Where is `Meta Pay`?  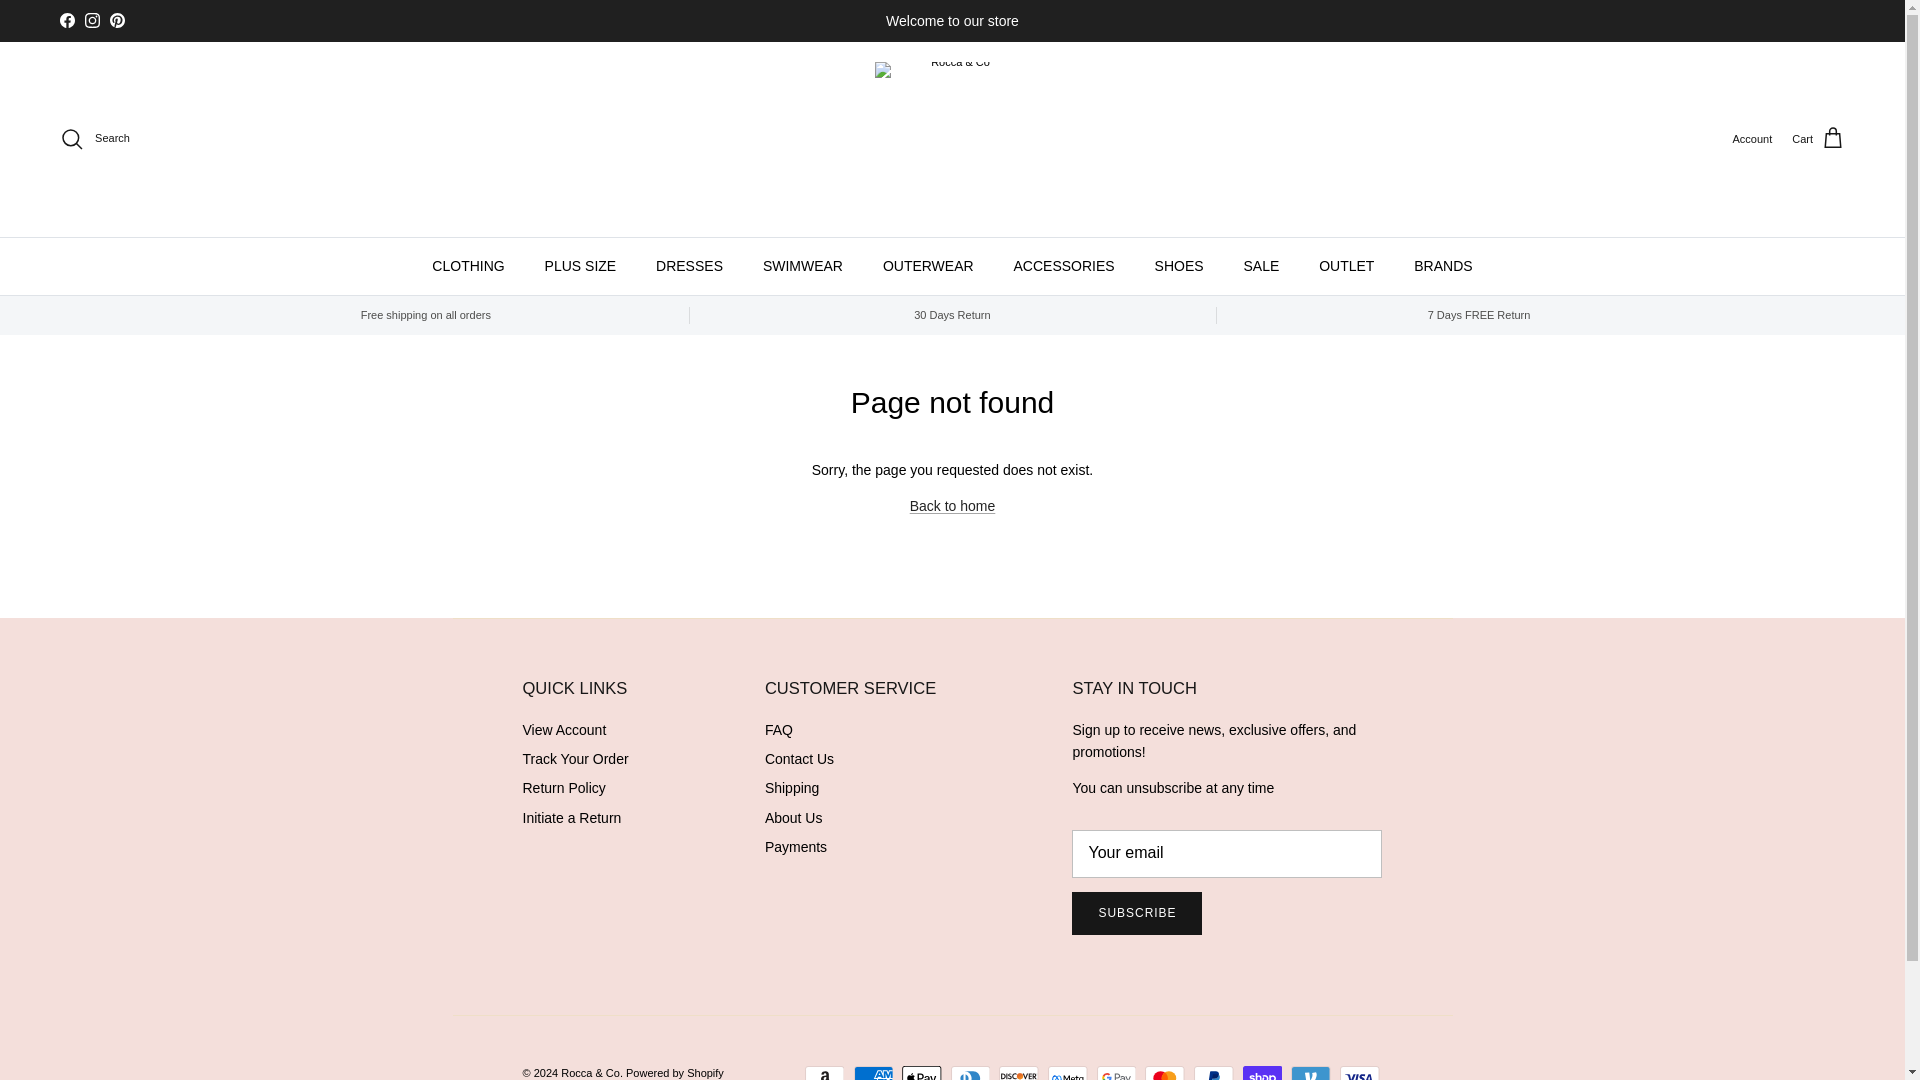 Meta Pay is located at coordinates (1067, 1072).